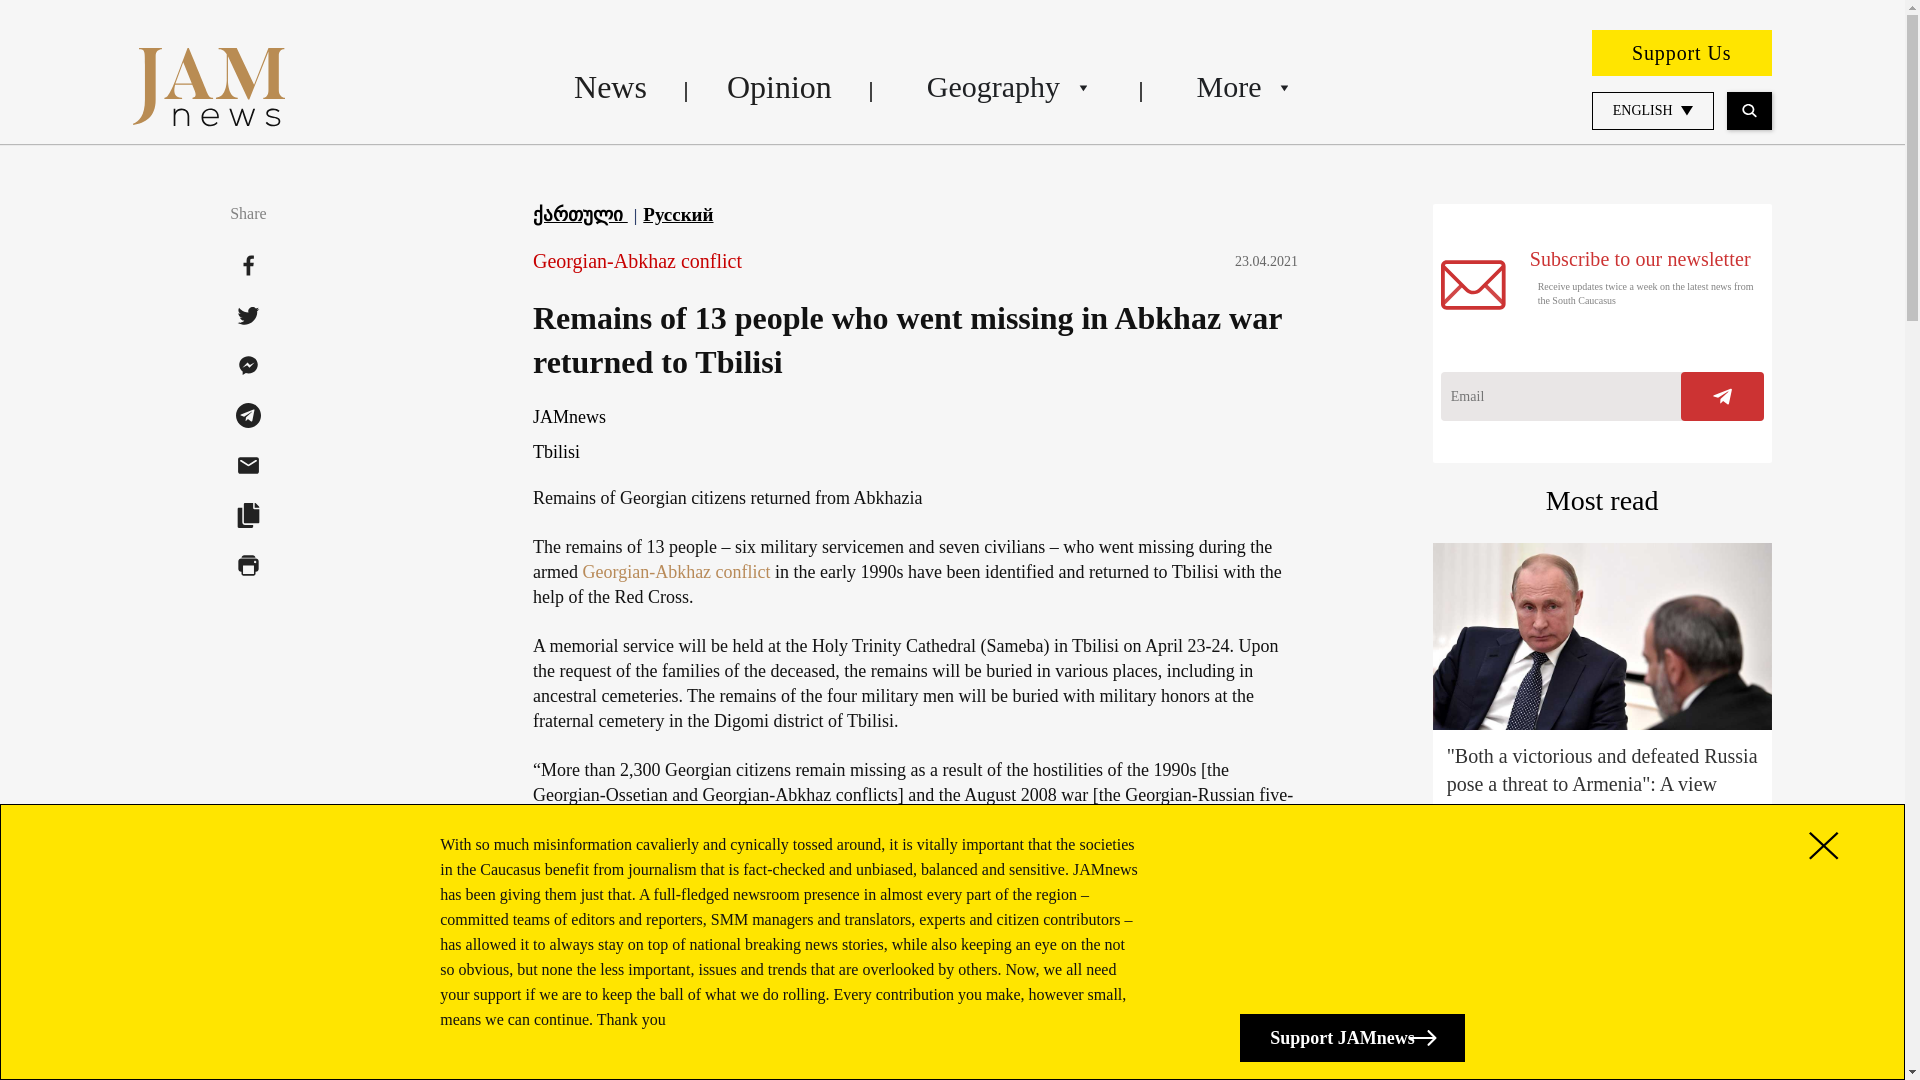  I want to click on News, so click(610, 86).